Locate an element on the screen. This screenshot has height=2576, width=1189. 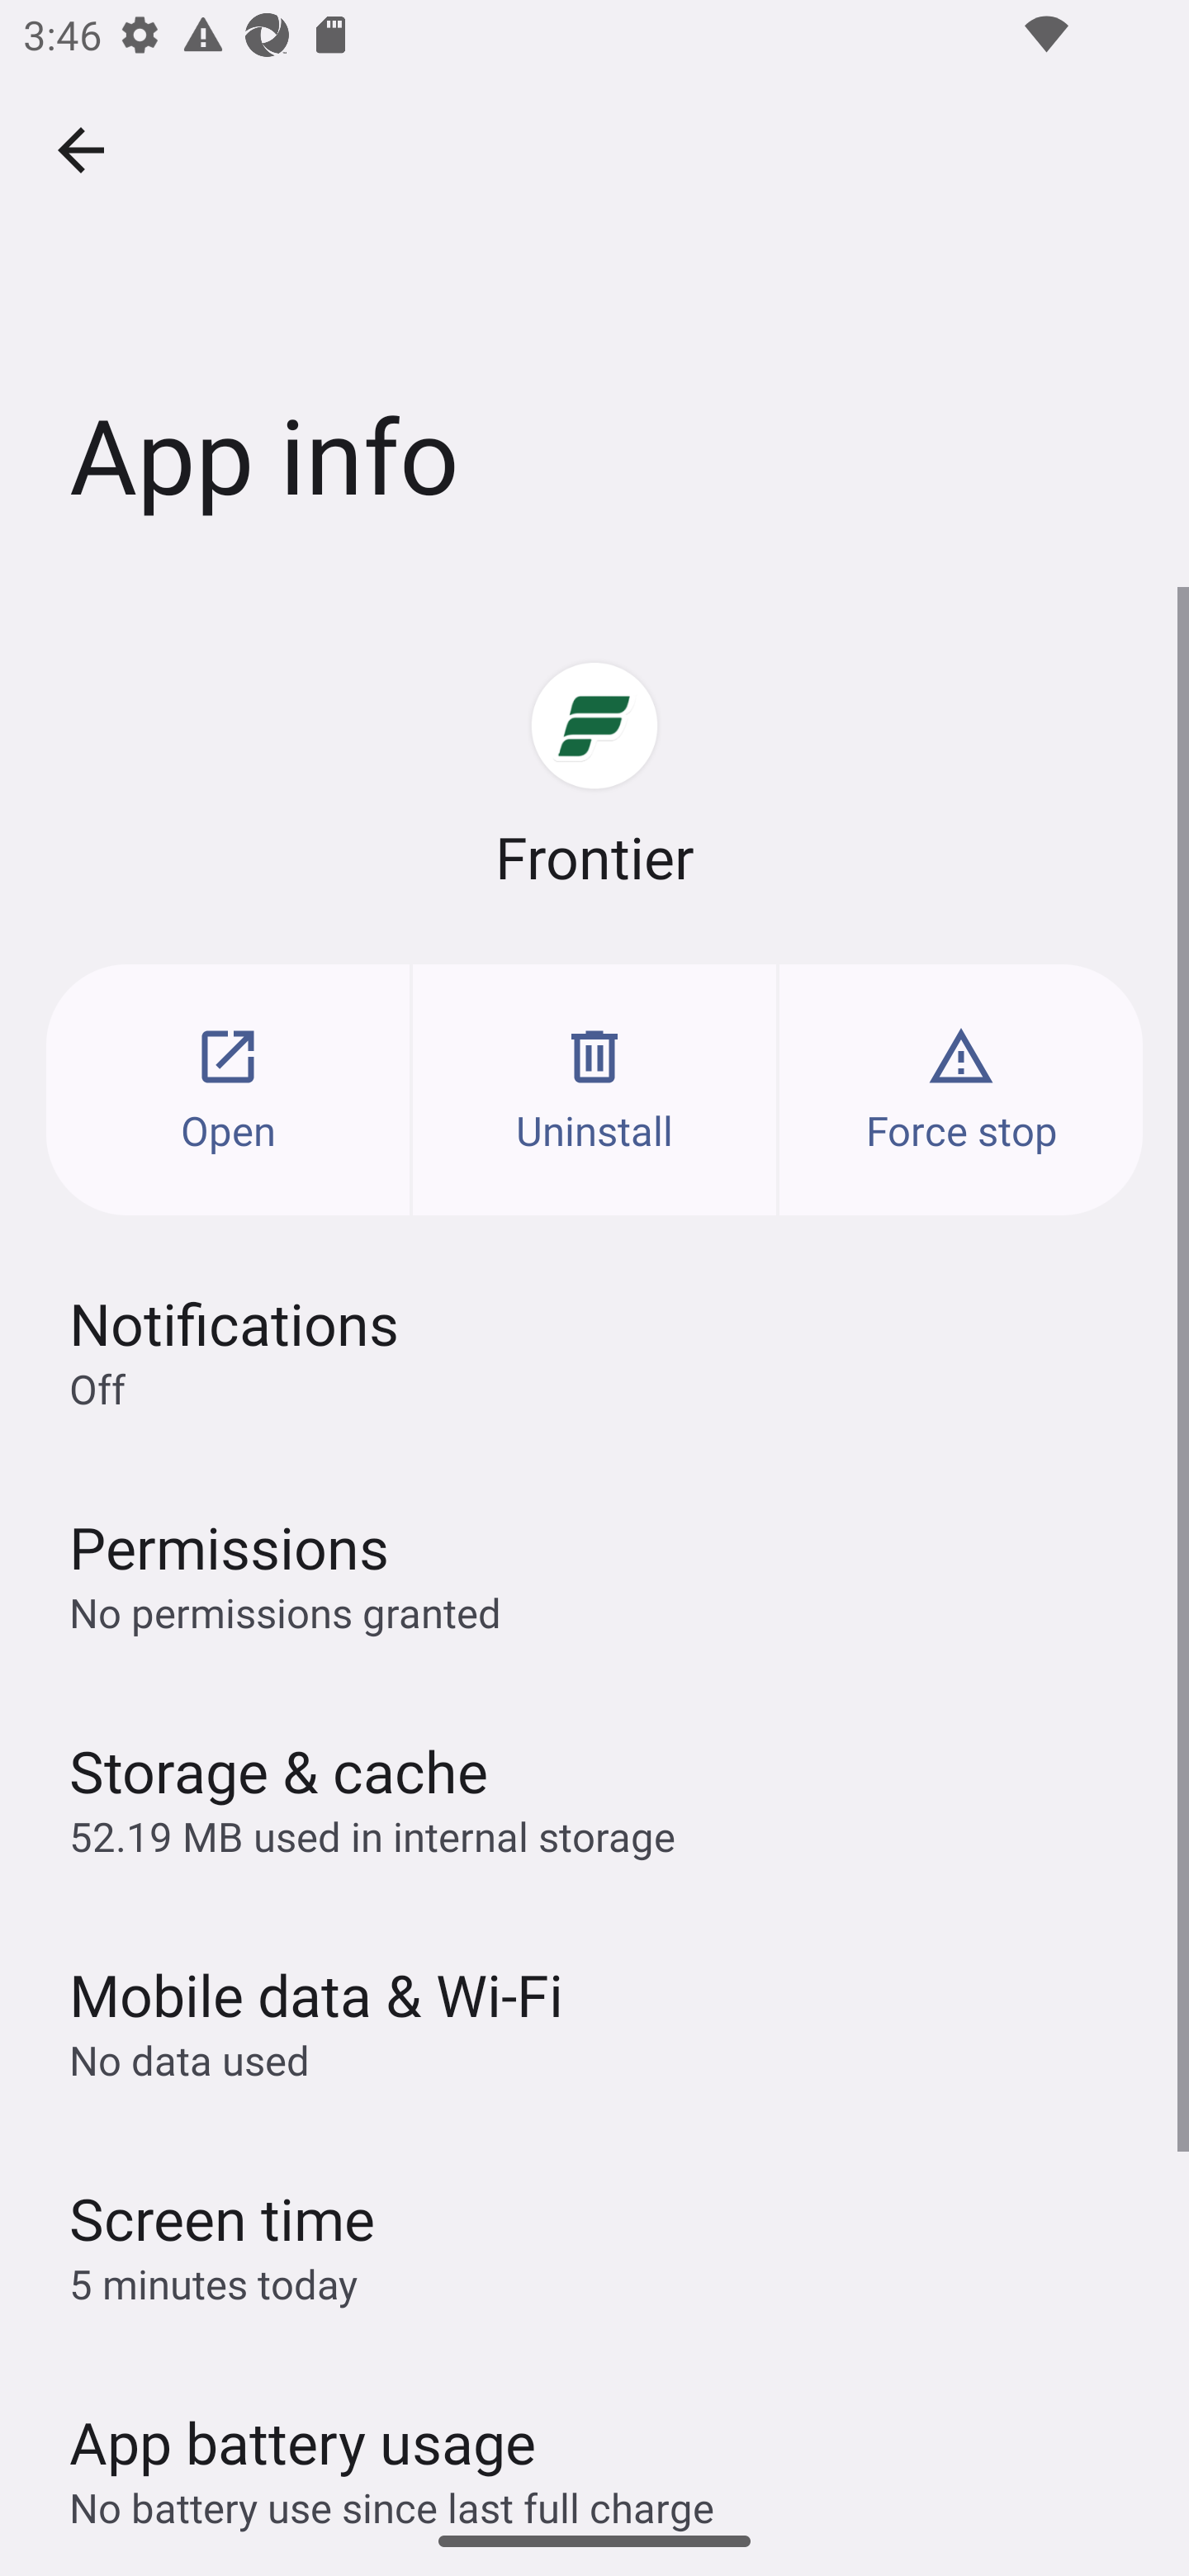
Open is located at coordinates (228, 1089).